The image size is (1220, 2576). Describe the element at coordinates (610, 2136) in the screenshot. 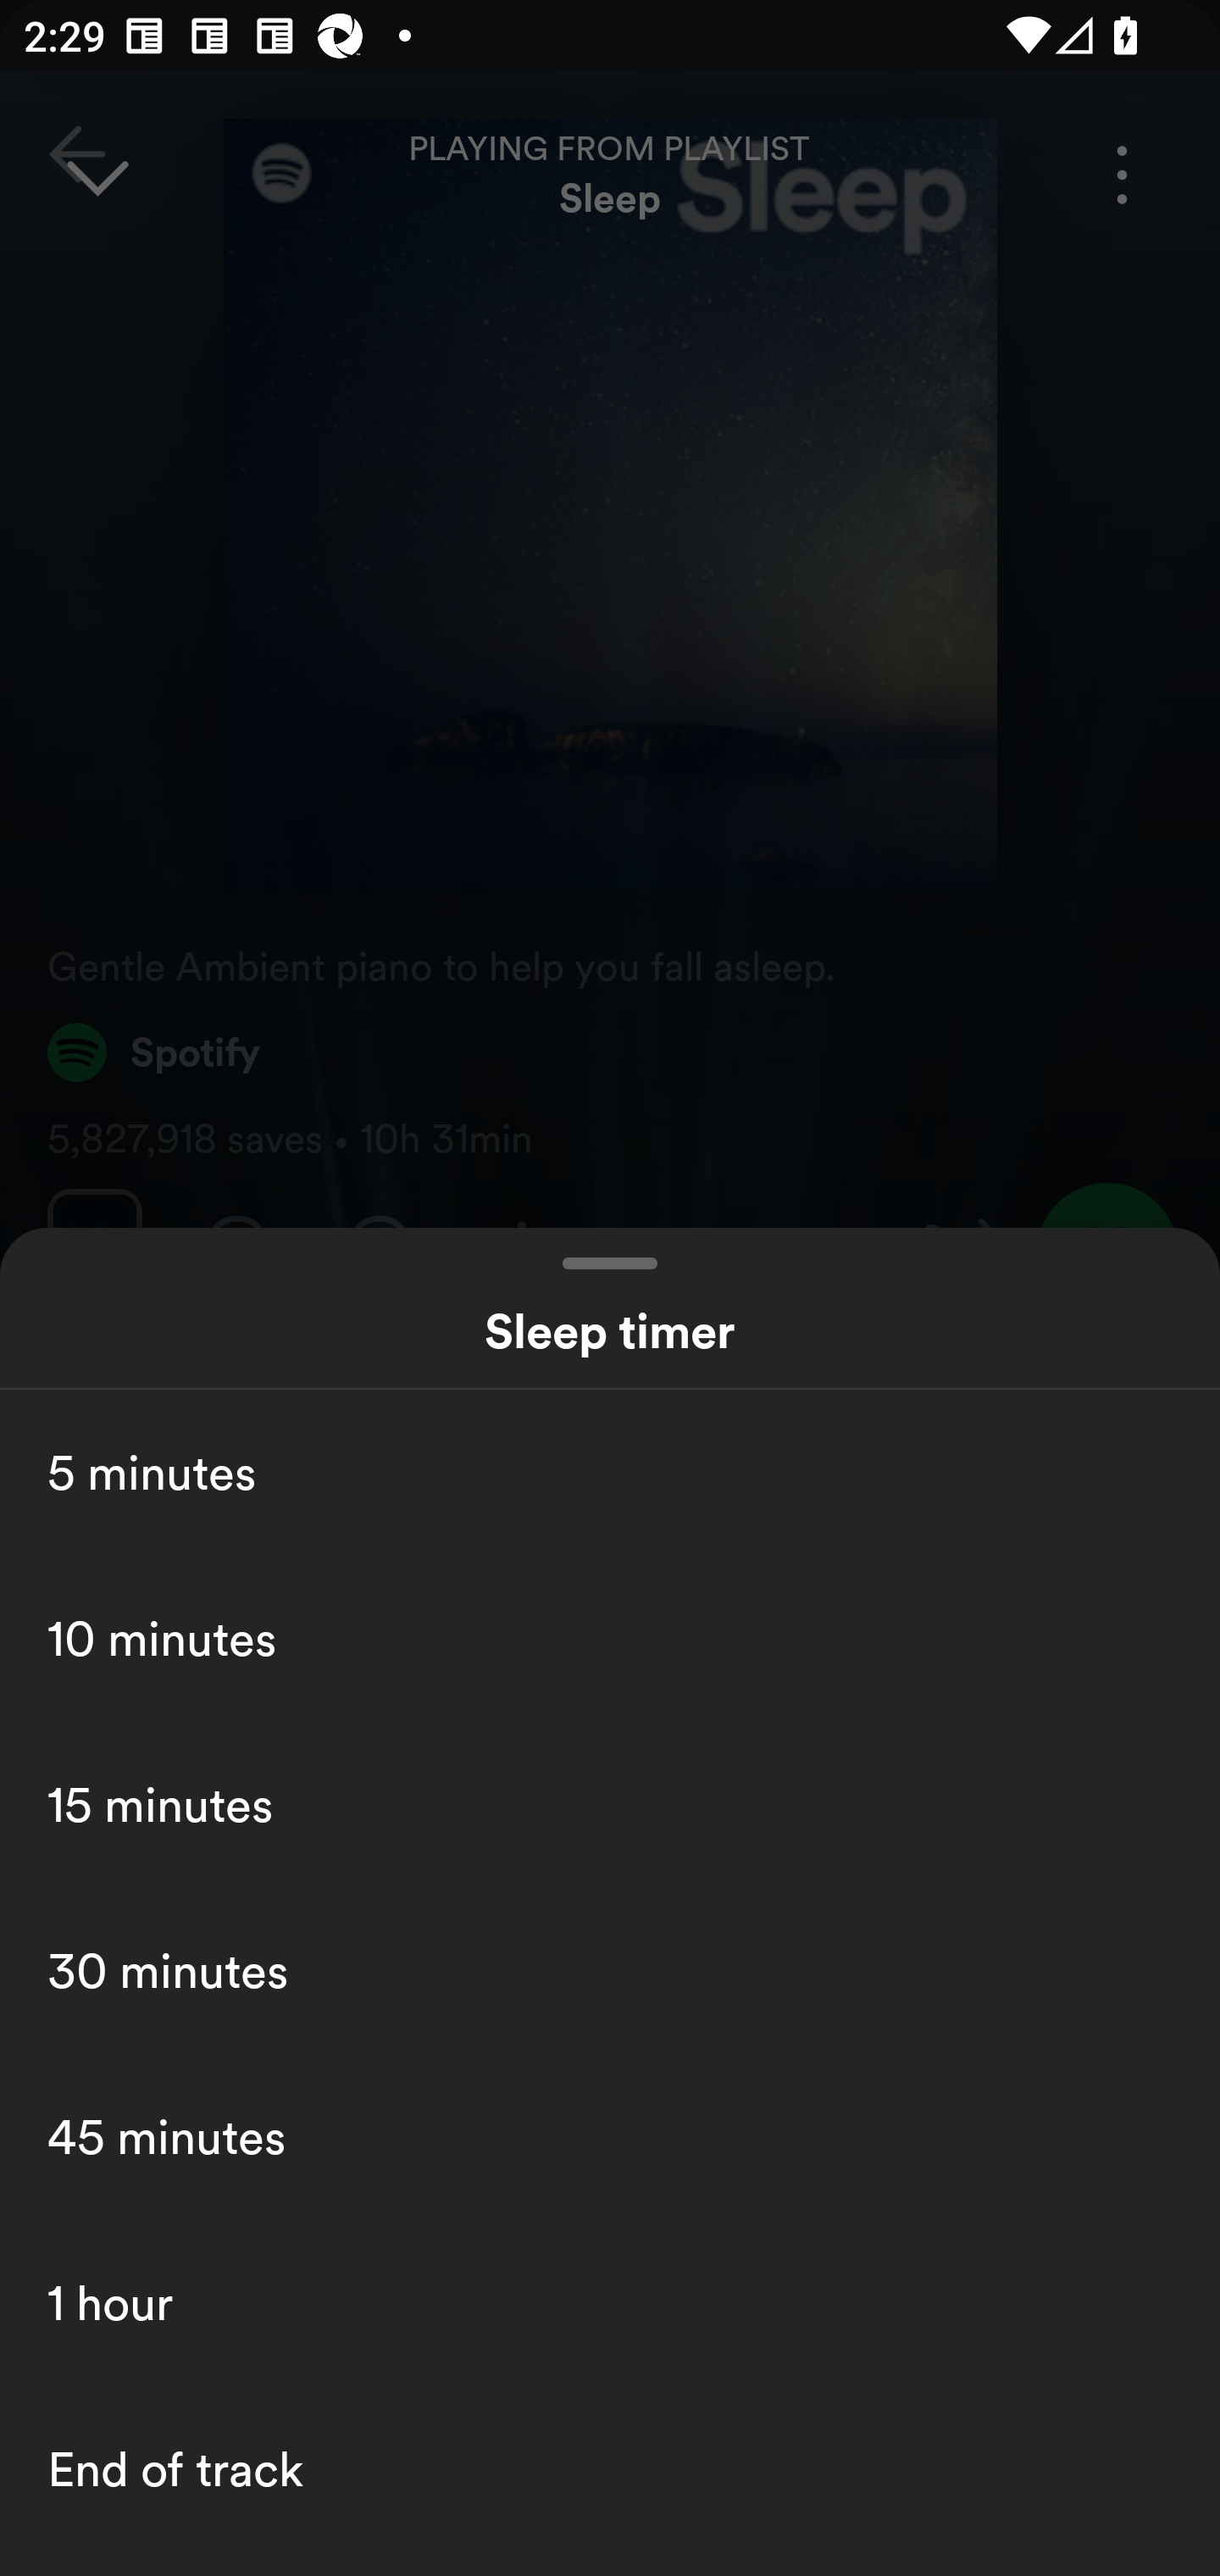

I see `45 minutes` at that location.